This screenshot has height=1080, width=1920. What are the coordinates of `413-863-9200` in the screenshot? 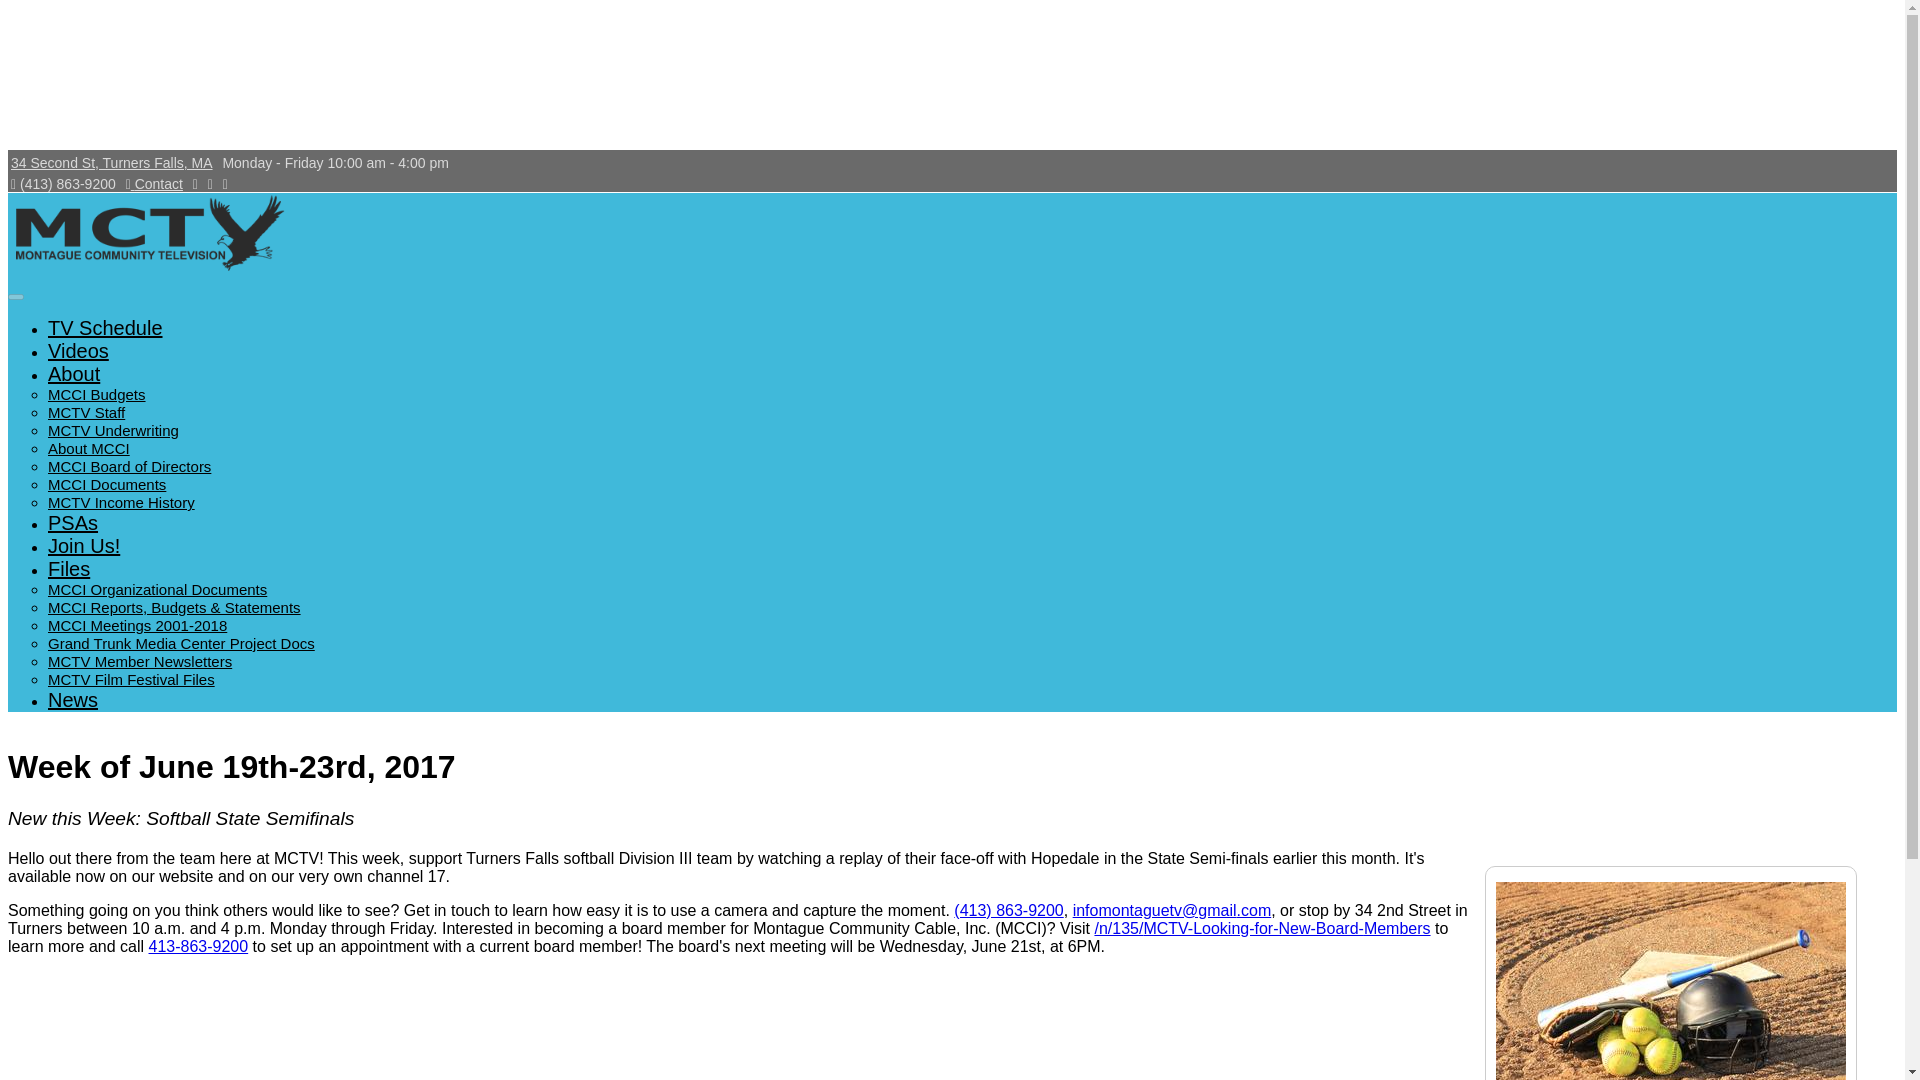 It's located at (199, 946).